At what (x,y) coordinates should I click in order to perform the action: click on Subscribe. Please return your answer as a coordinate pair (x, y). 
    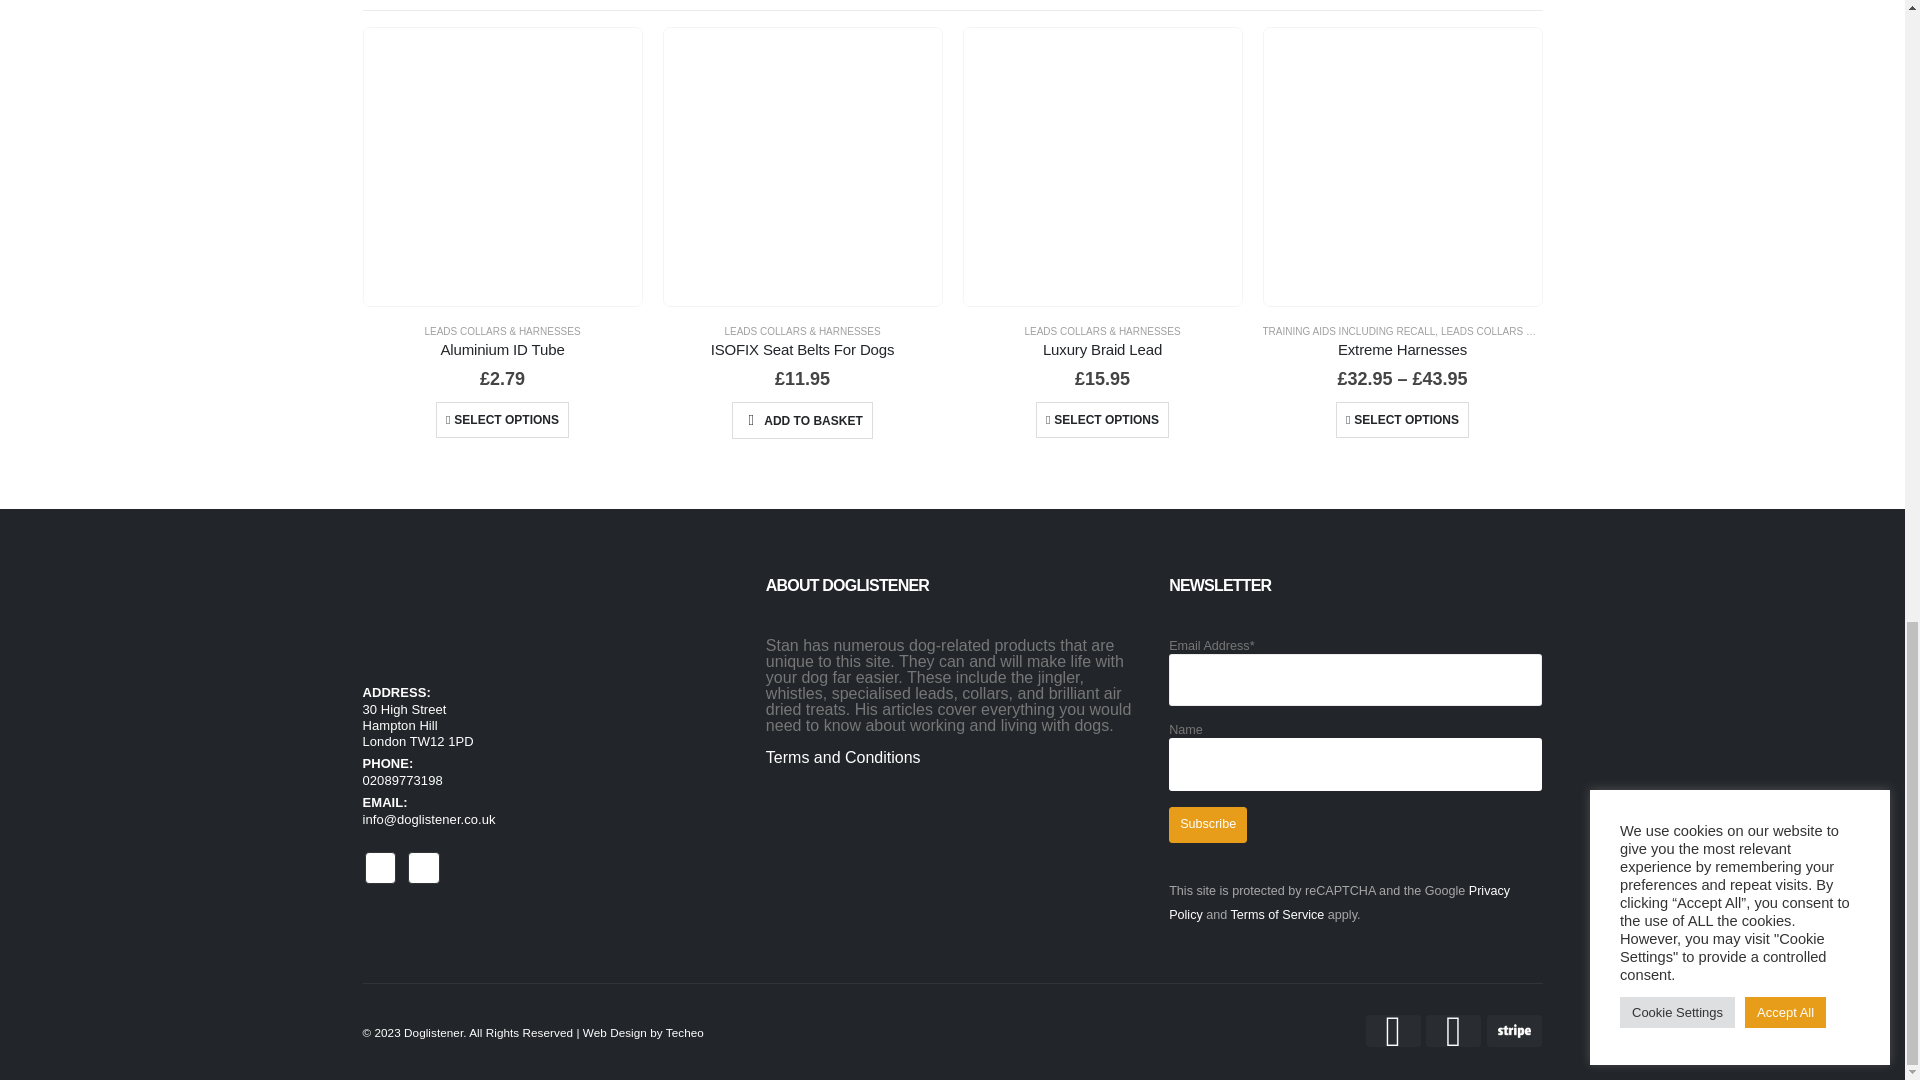
    Looking at the image, I should click on (1208, 824).